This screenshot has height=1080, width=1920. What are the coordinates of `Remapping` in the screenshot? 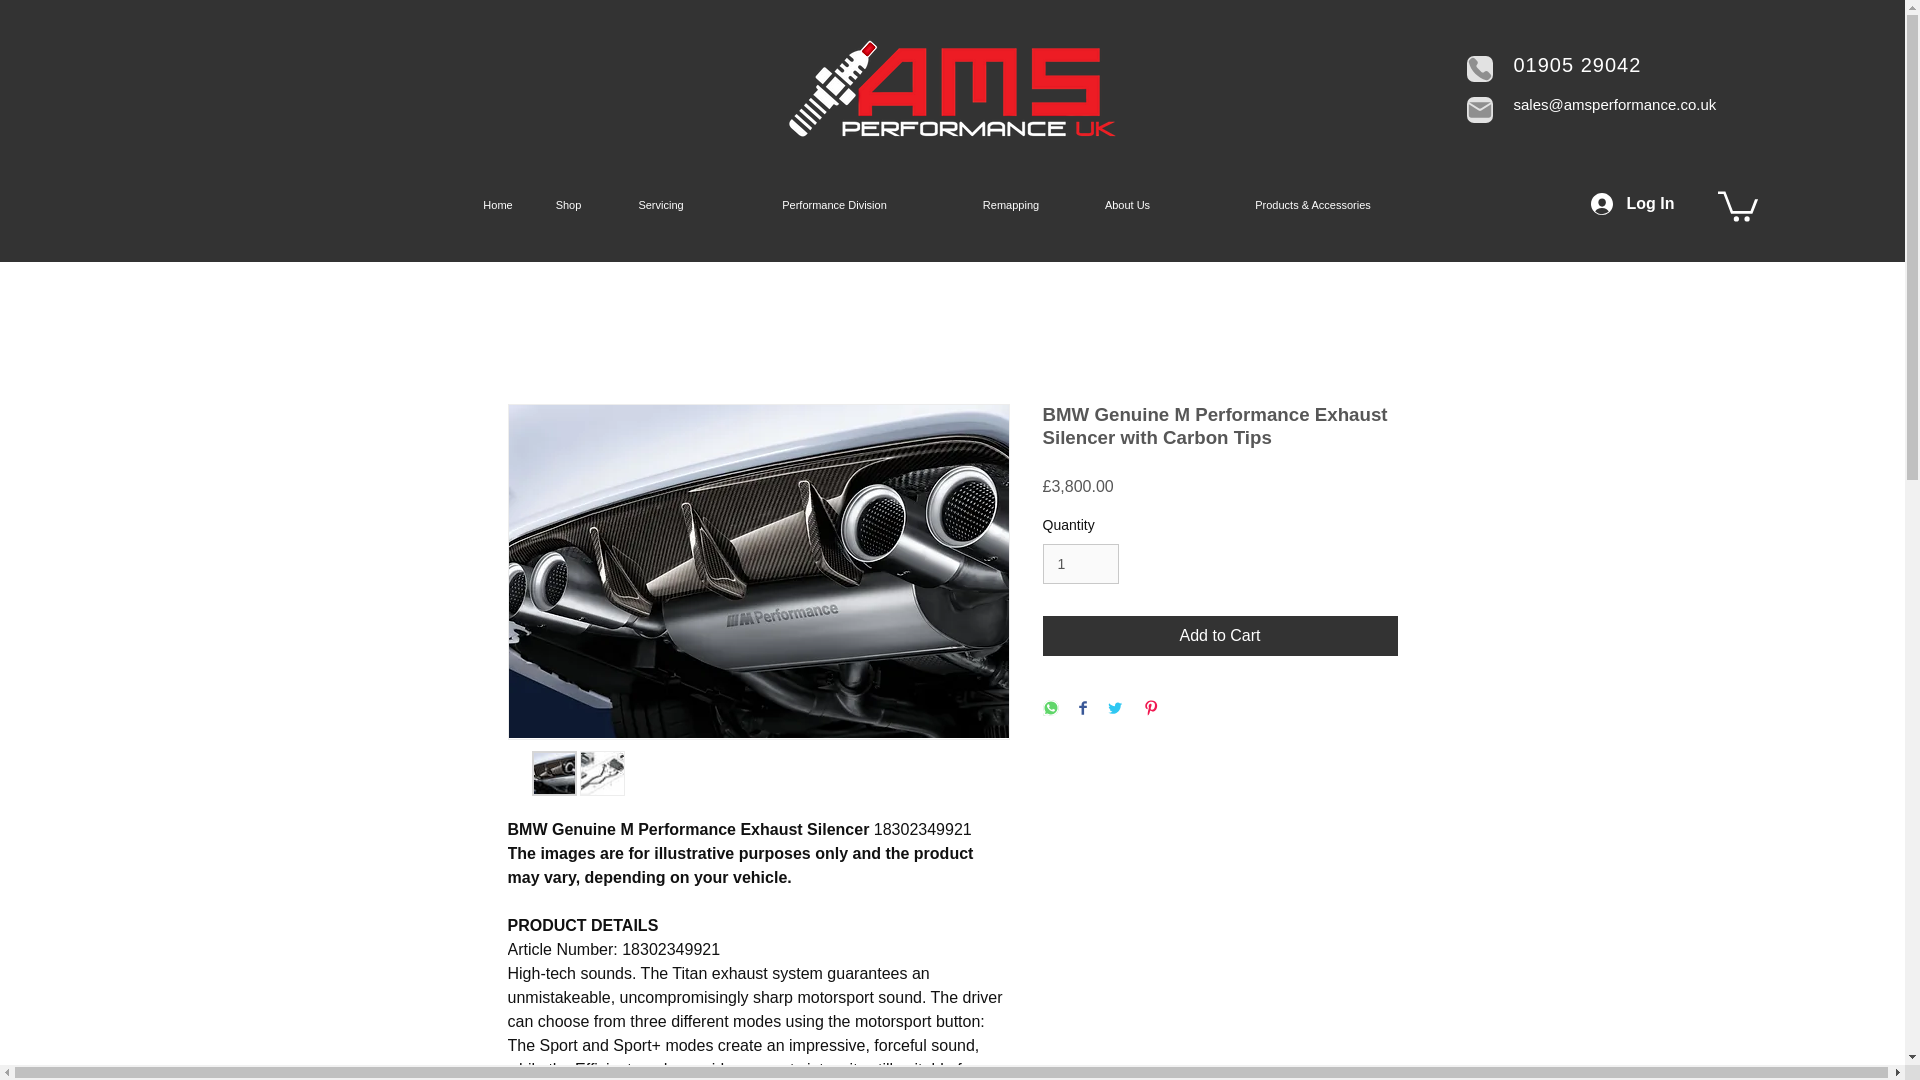 It's located at (1010, 205).